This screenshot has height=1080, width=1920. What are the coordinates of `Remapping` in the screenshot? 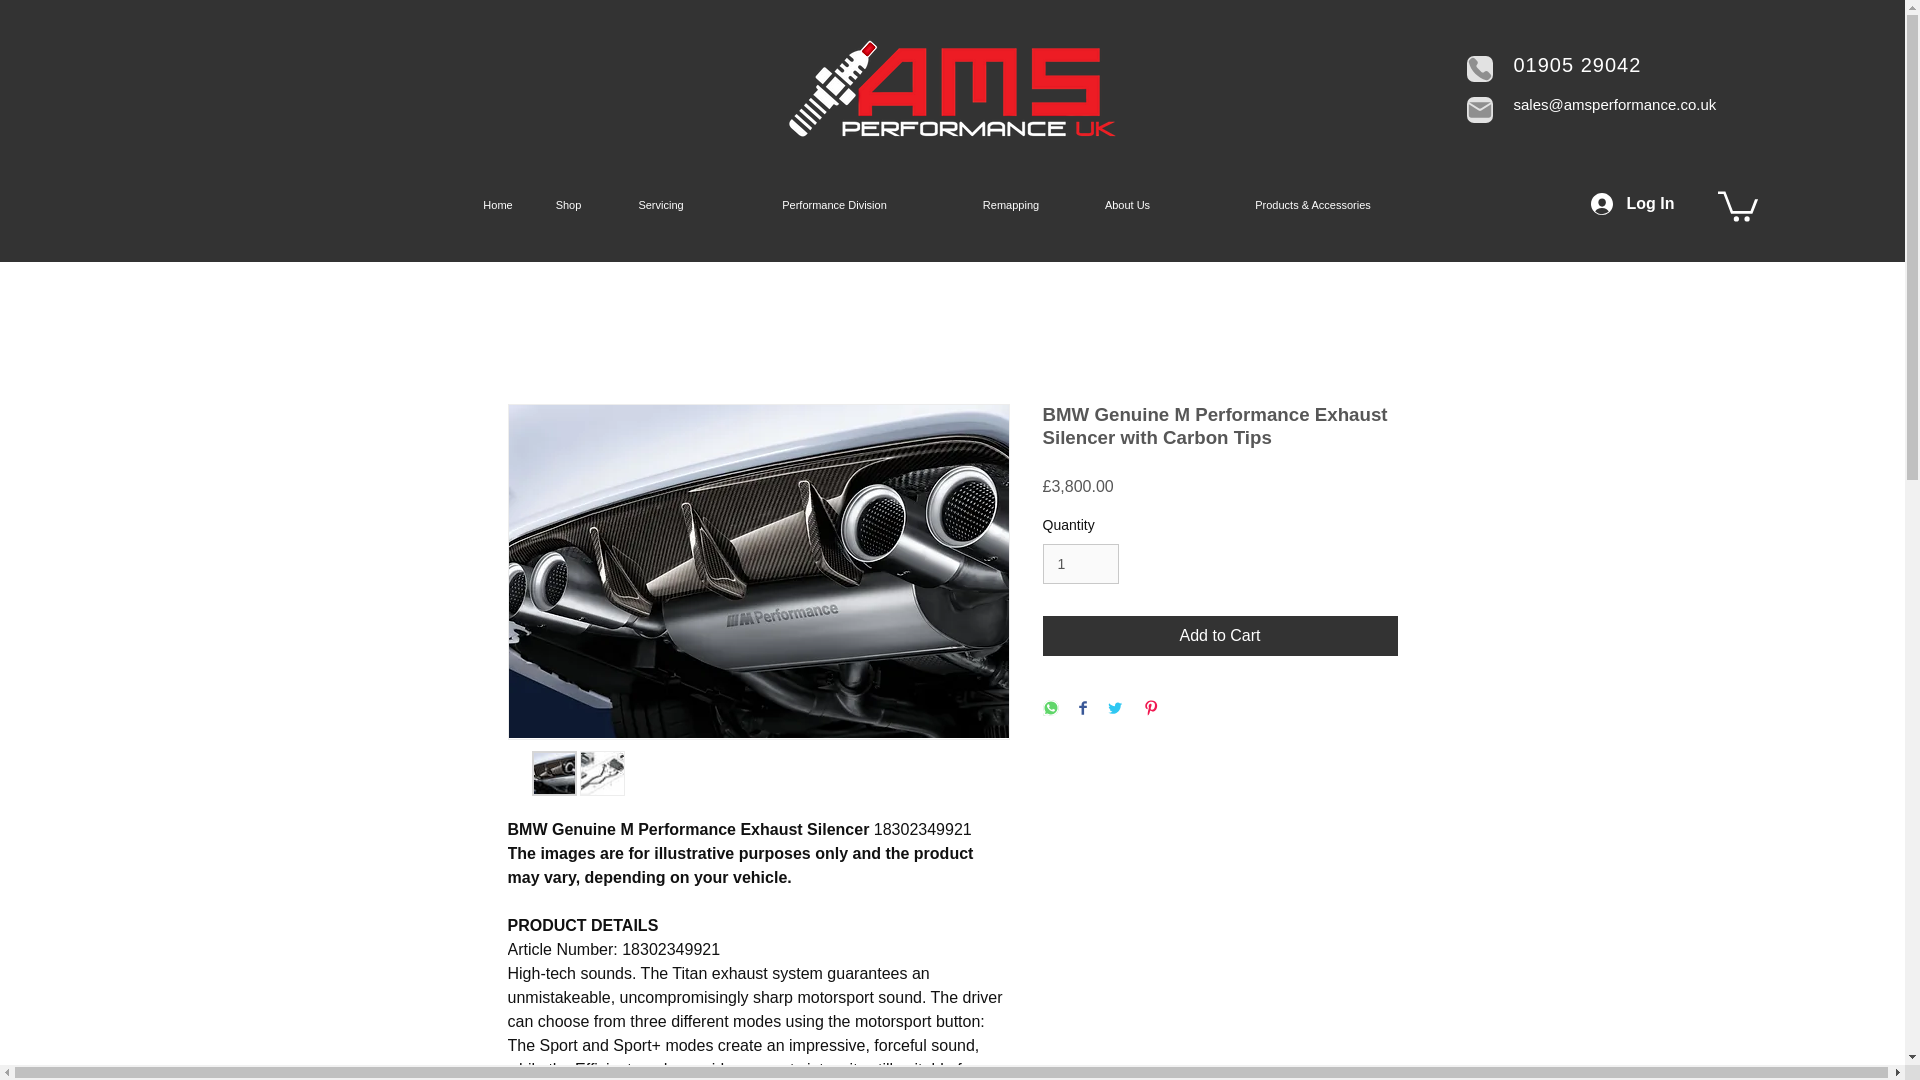 It's located at (1010, 205).